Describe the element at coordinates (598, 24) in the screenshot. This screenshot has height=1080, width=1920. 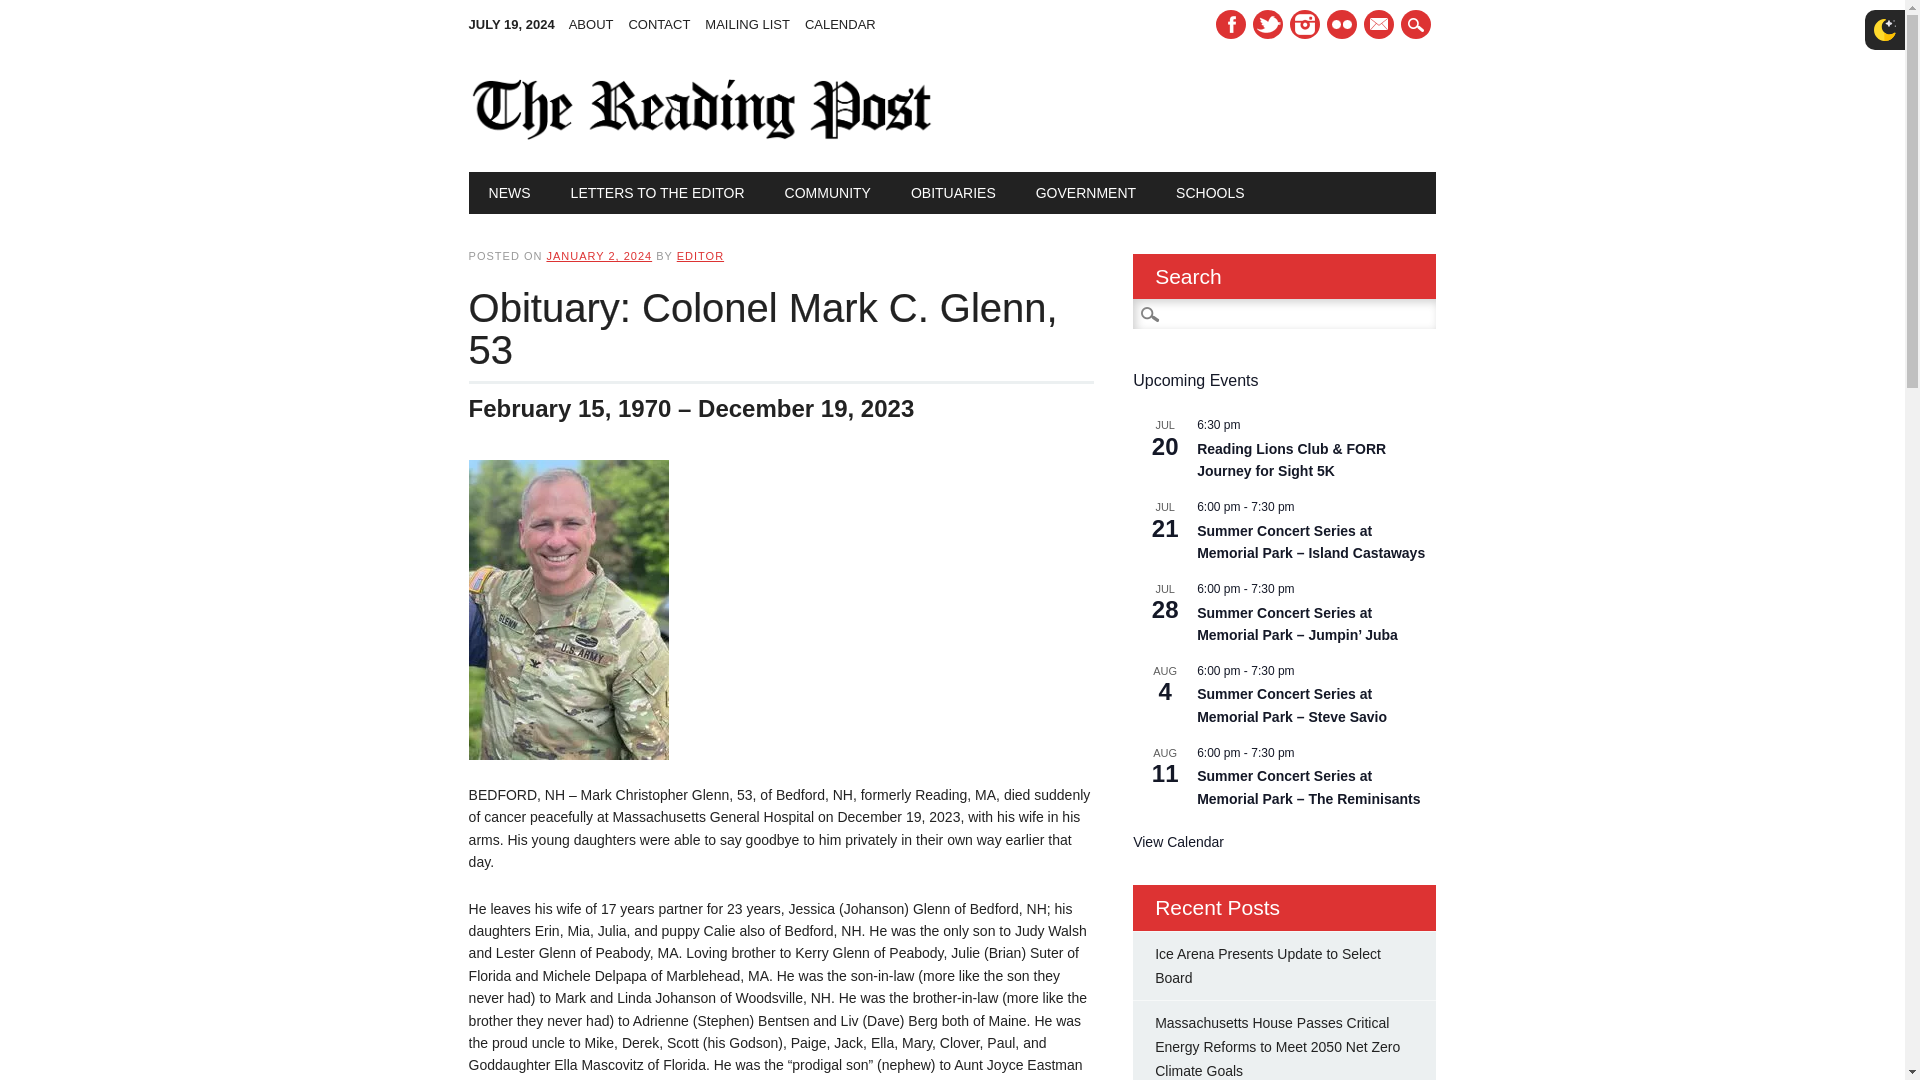
I see `ABOUT` at that location.